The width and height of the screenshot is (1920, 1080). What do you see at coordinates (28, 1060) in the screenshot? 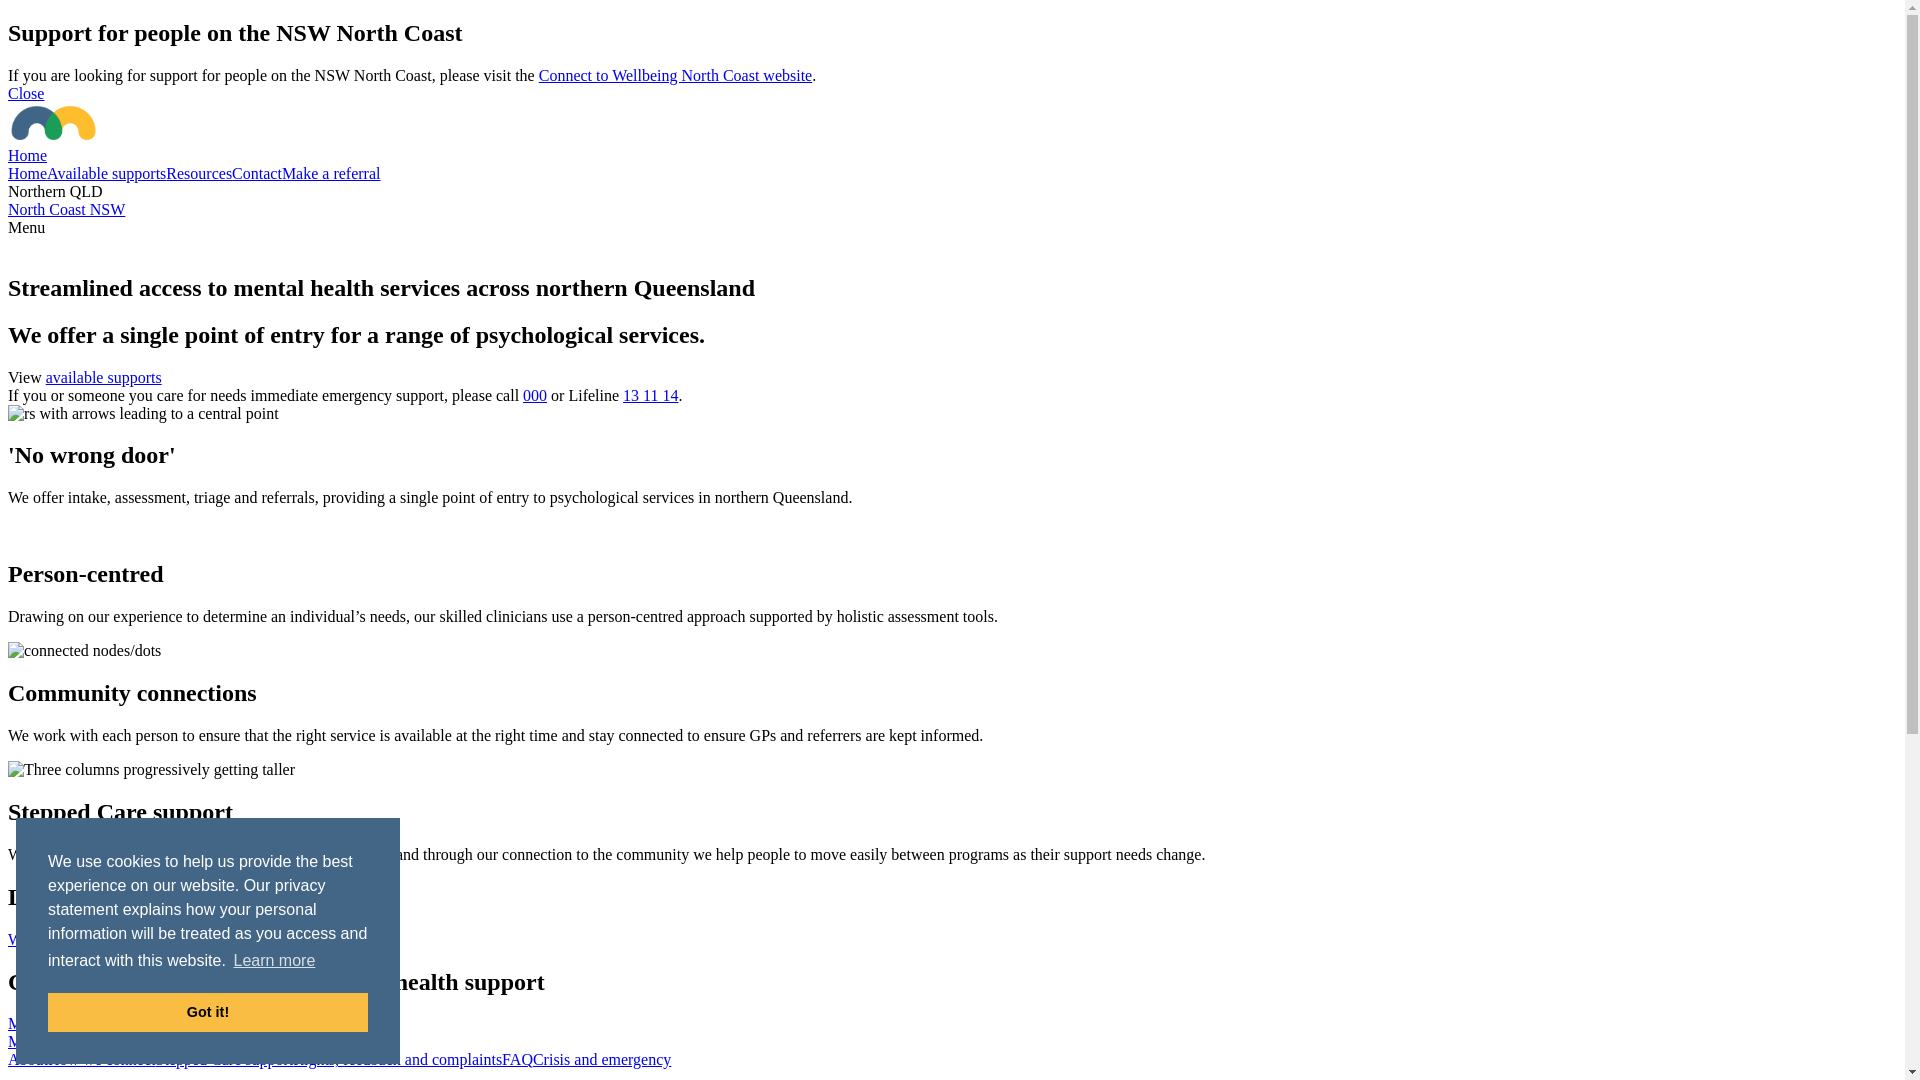
I see `About` at bounding box center [28, 1060].